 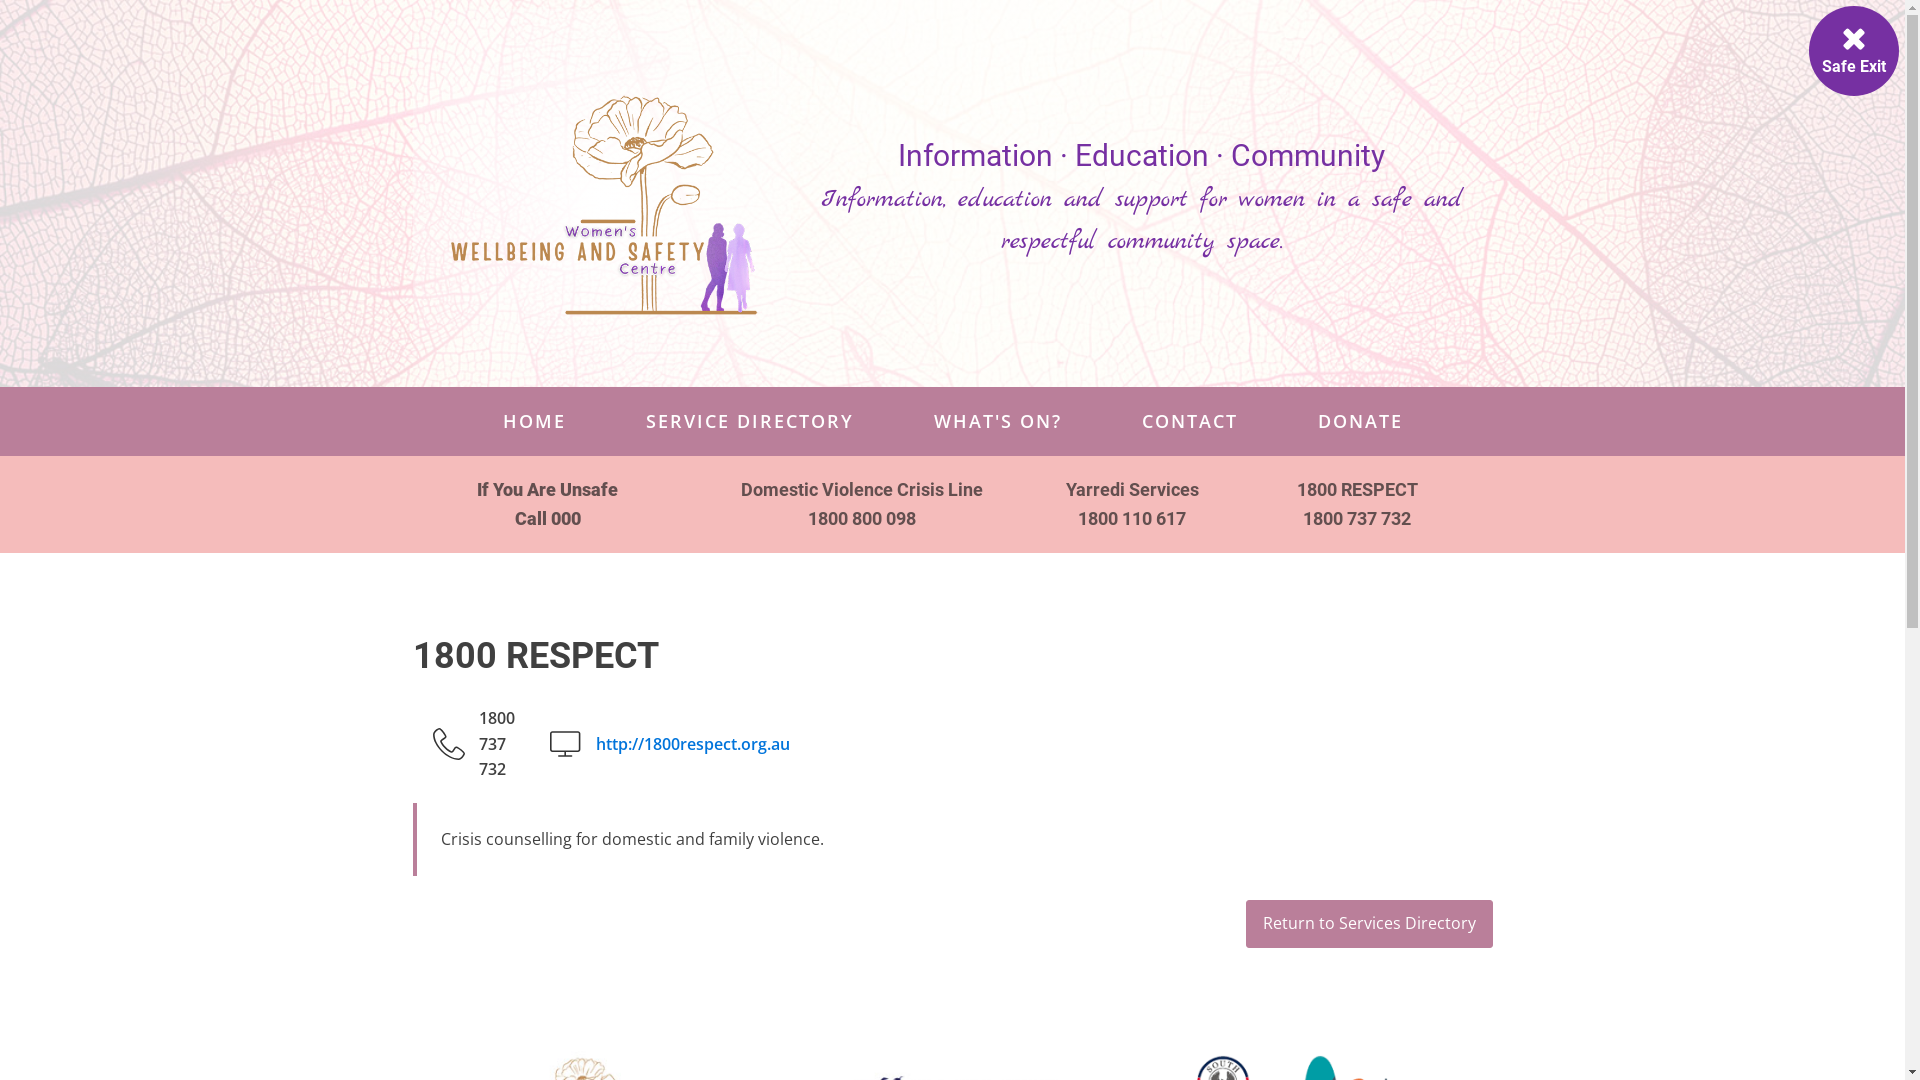 I want to click on http://1800respect.org.au, so click(x=693, y=745).